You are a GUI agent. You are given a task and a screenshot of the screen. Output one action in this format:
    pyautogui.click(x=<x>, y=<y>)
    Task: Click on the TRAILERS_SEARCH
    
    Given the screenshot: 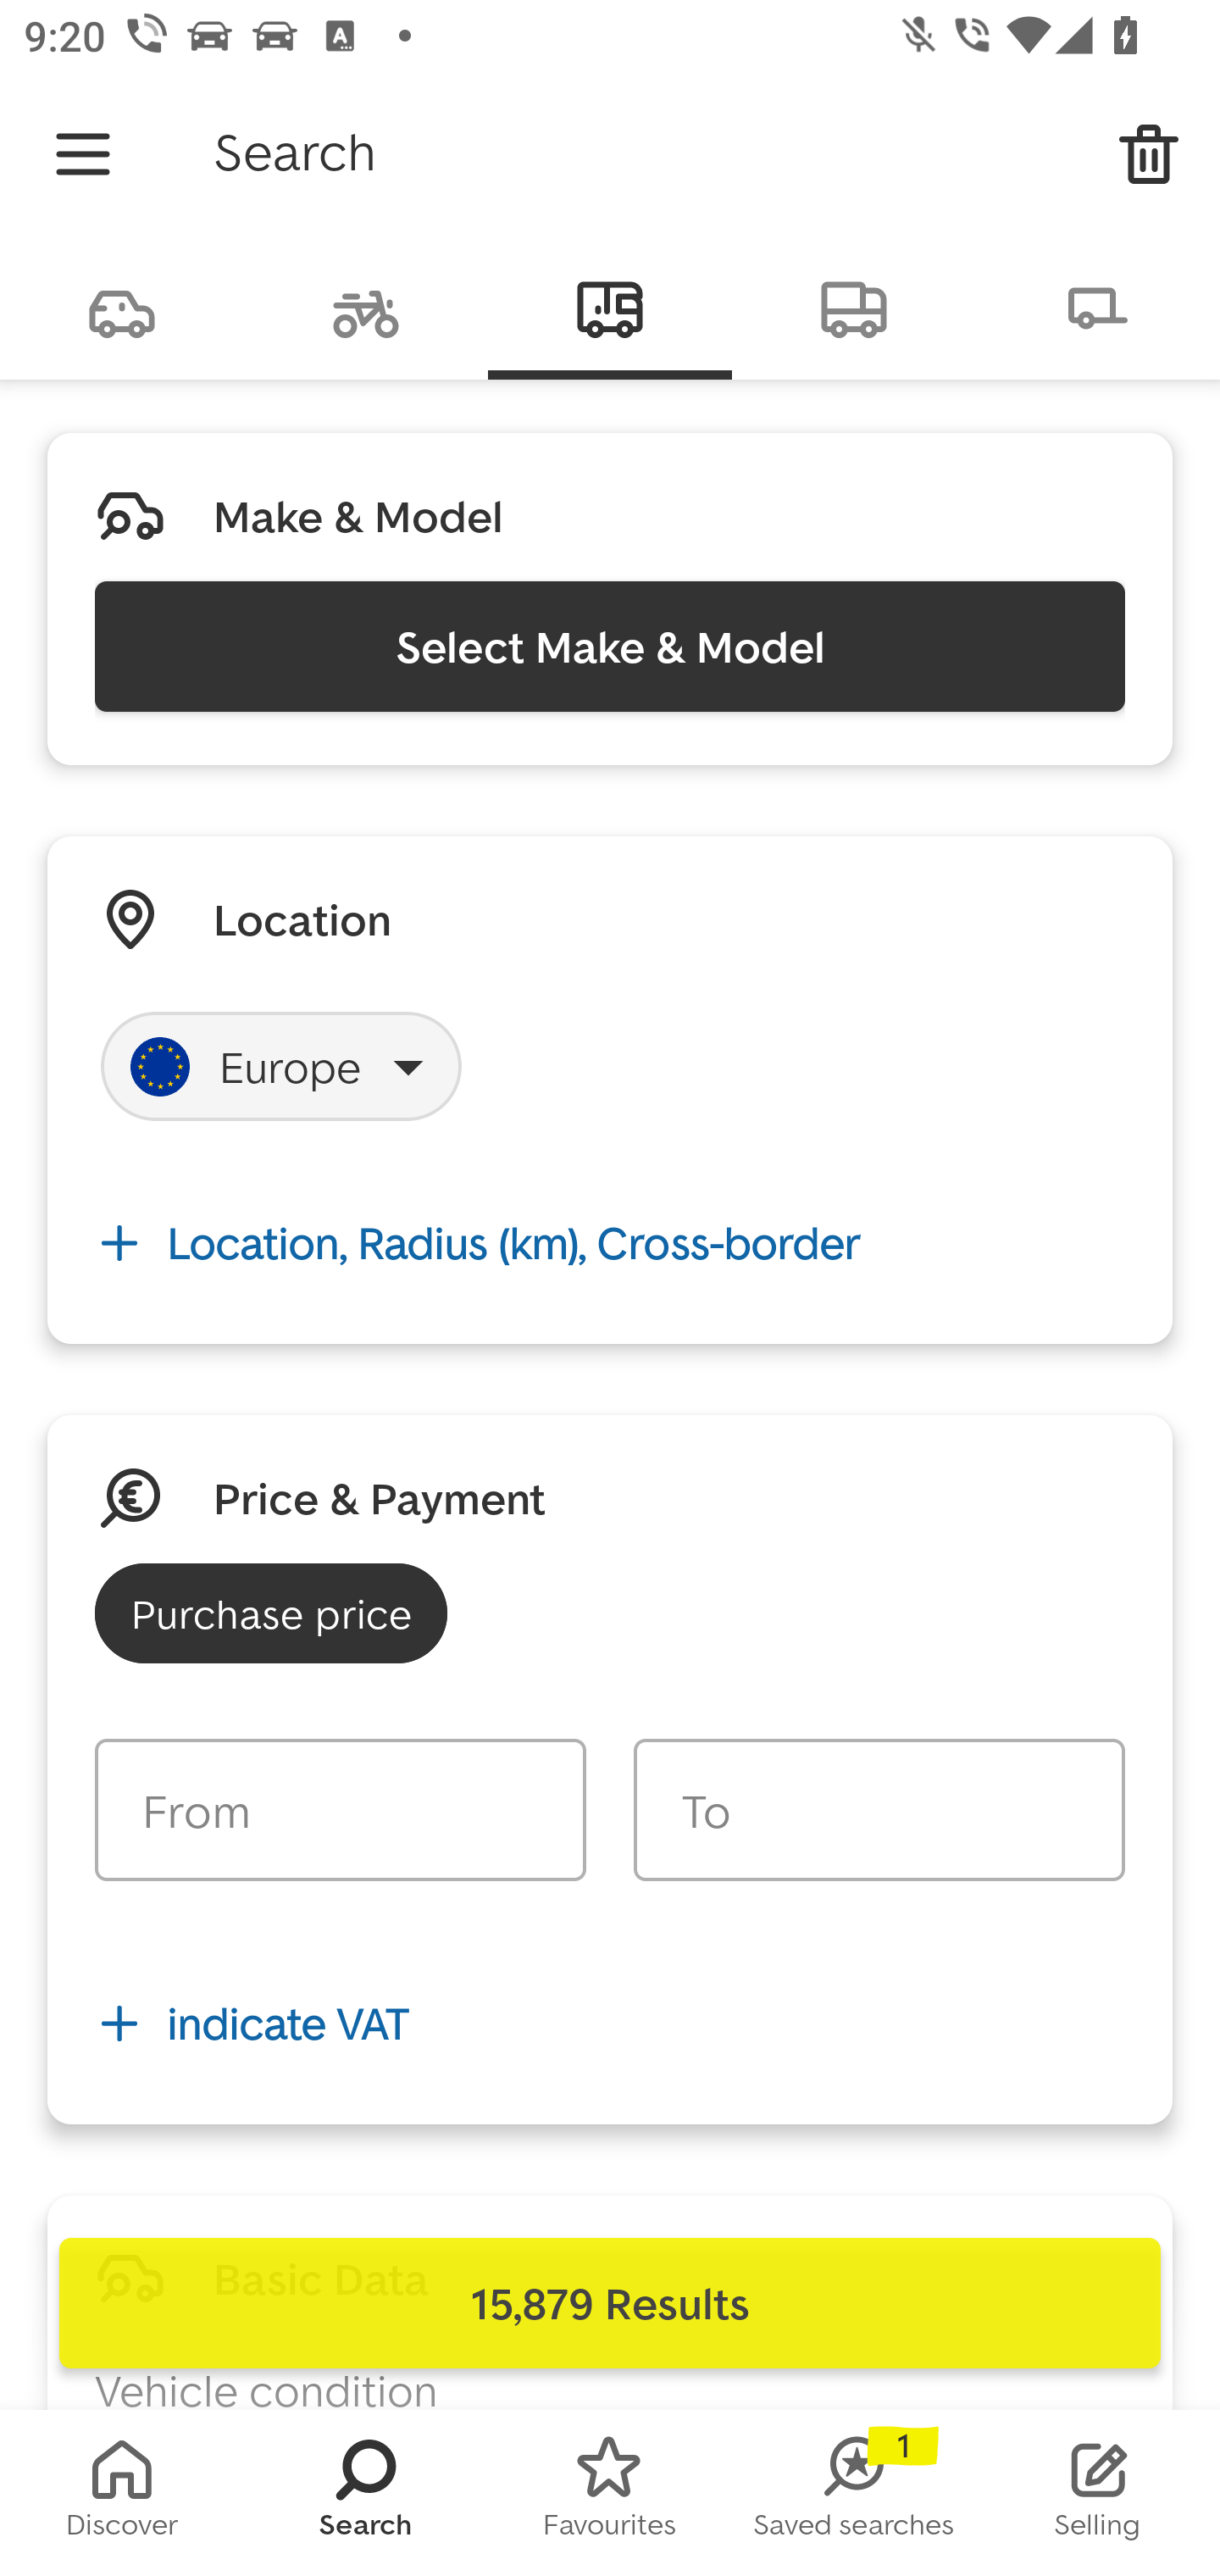 What is the action you would take?
    pyautogui.click(x=1098, y=307)
    